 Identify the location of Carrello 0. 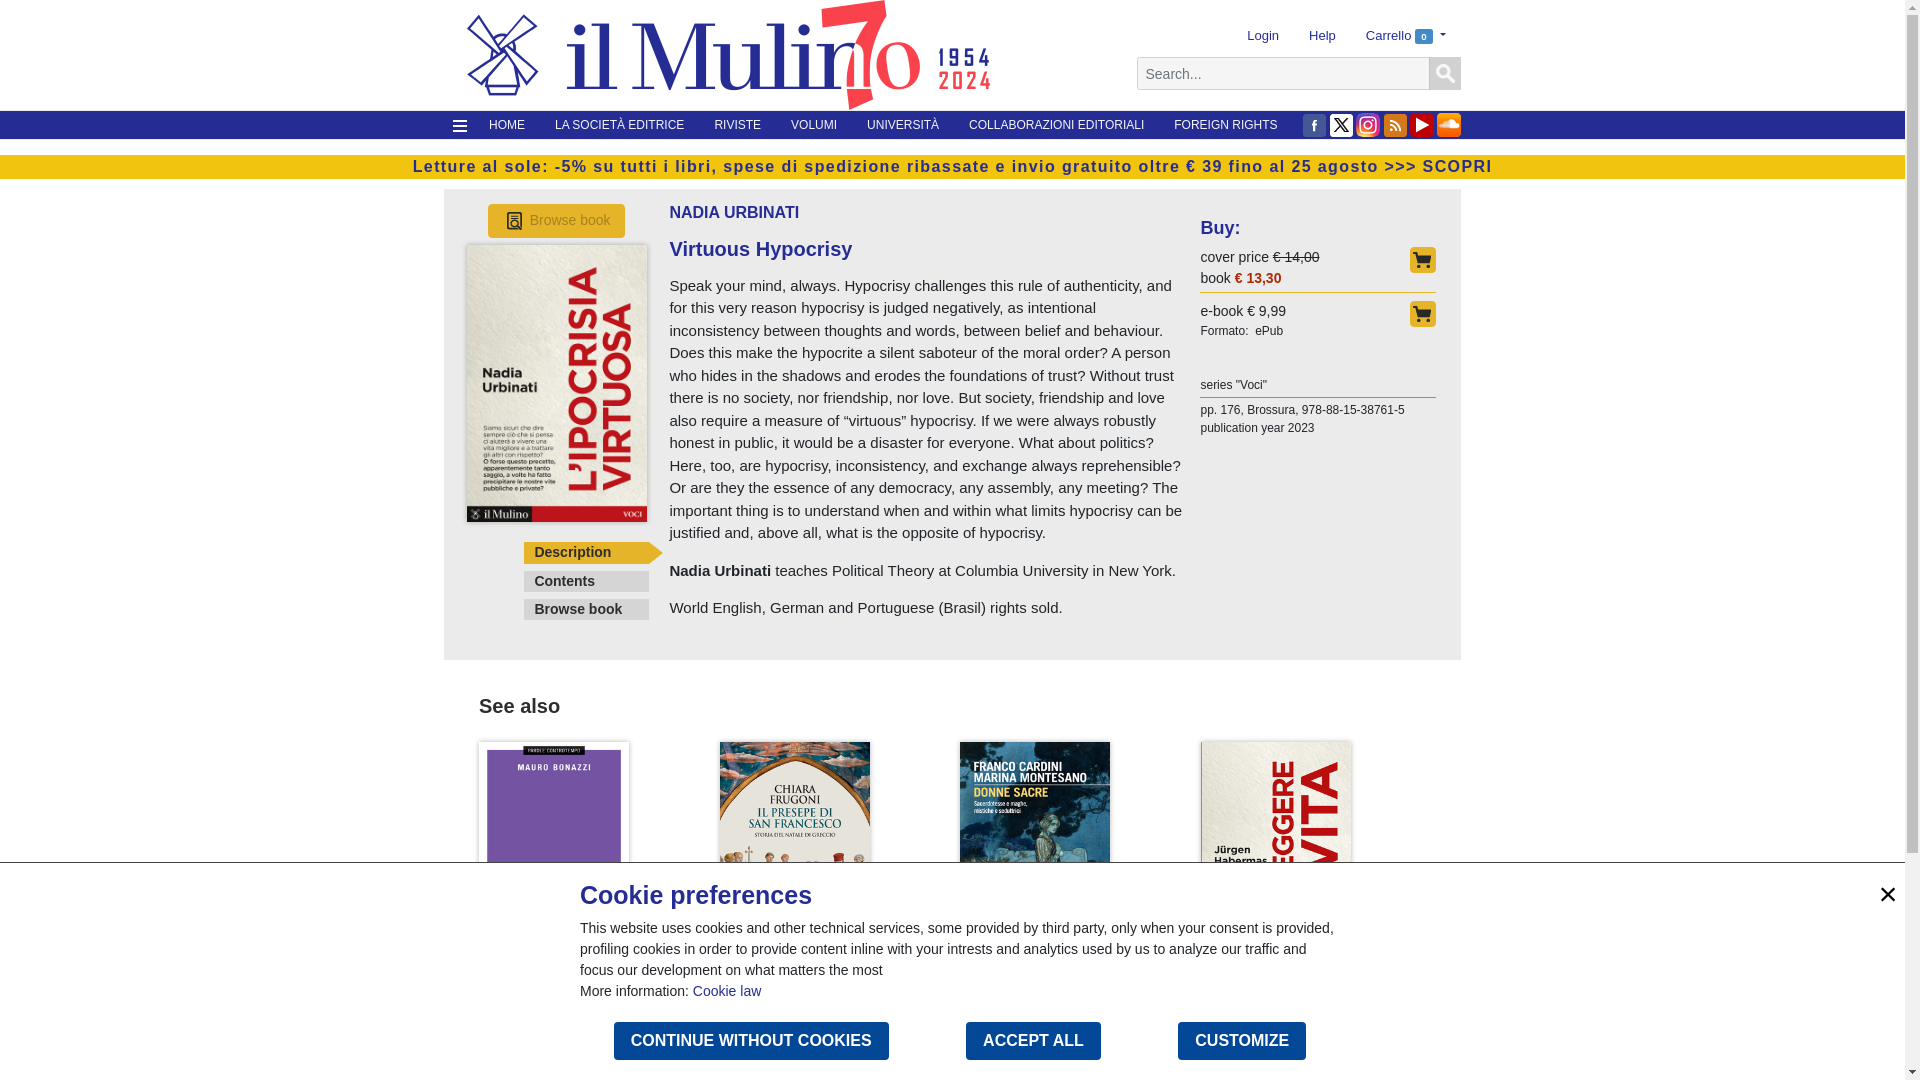
(1406, 36).